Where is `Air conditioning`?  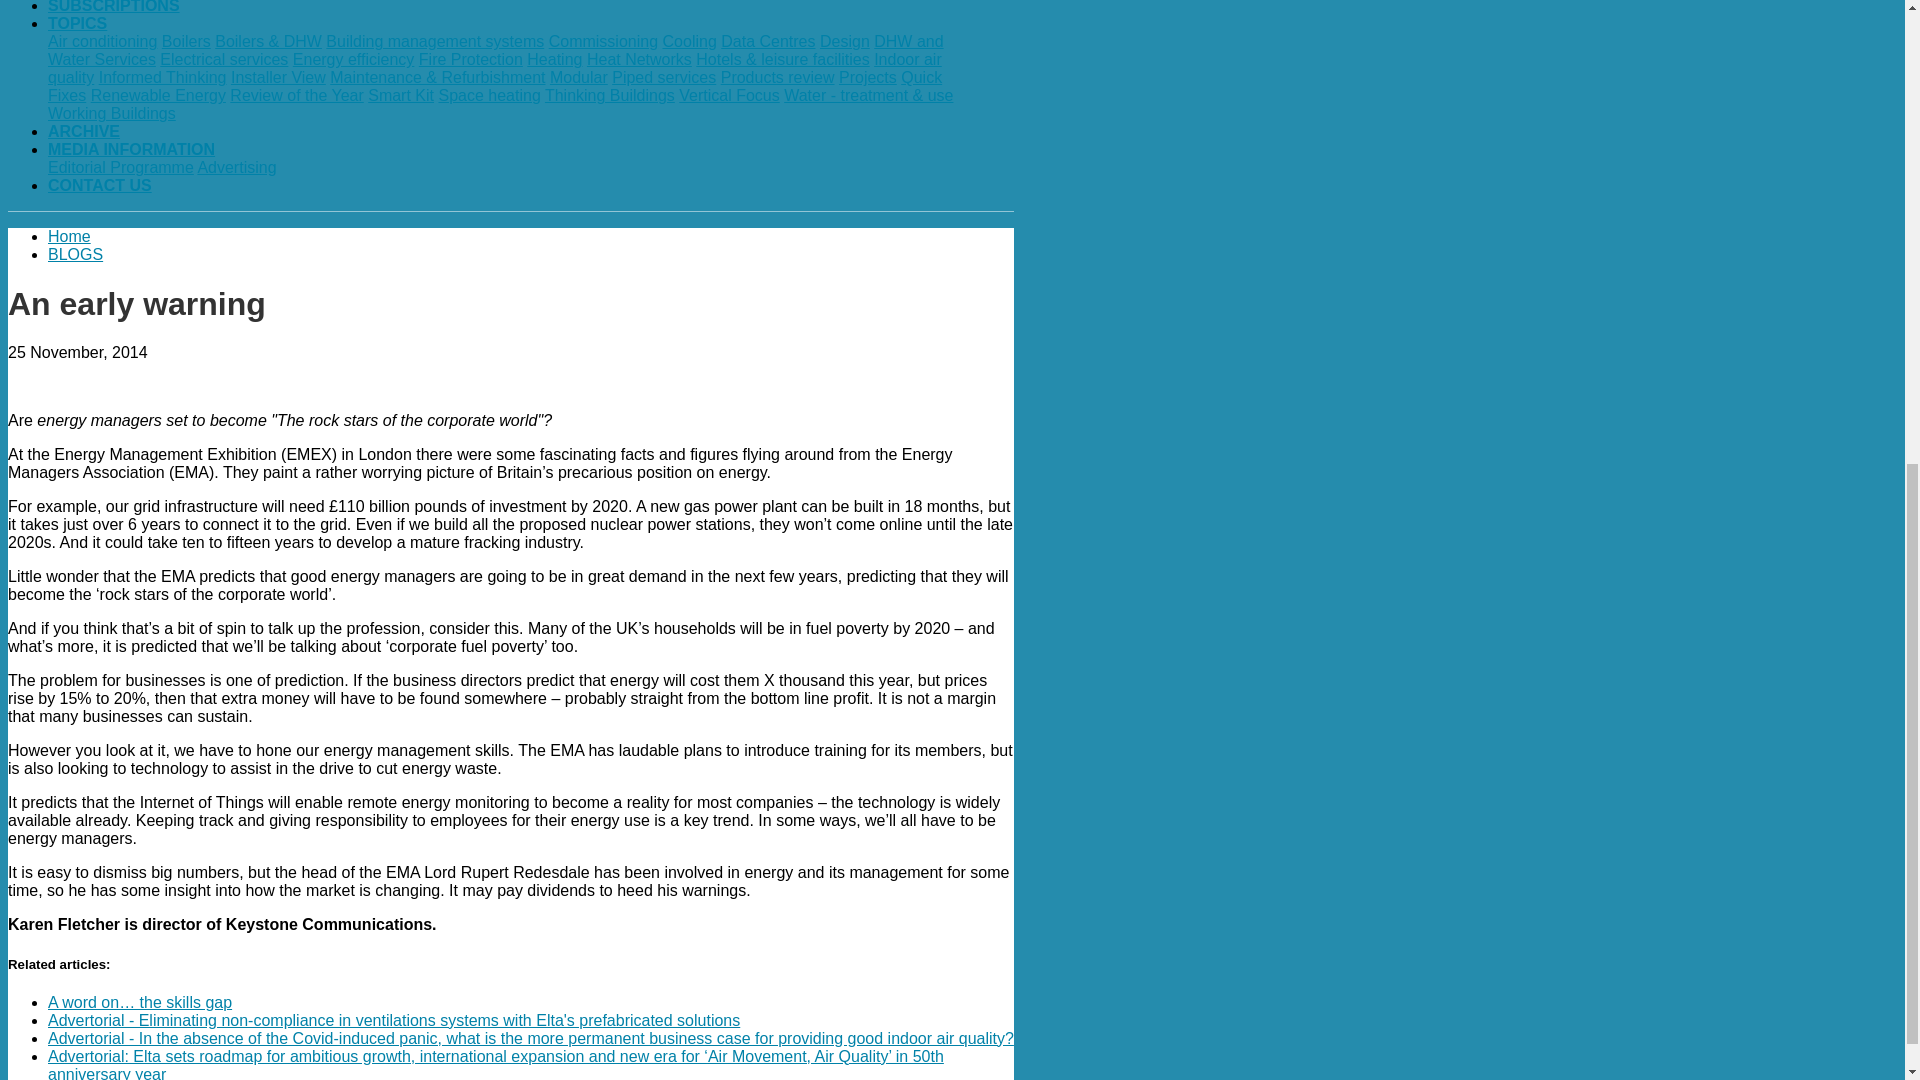
Air conditioning is located at coordinates (102, 41).